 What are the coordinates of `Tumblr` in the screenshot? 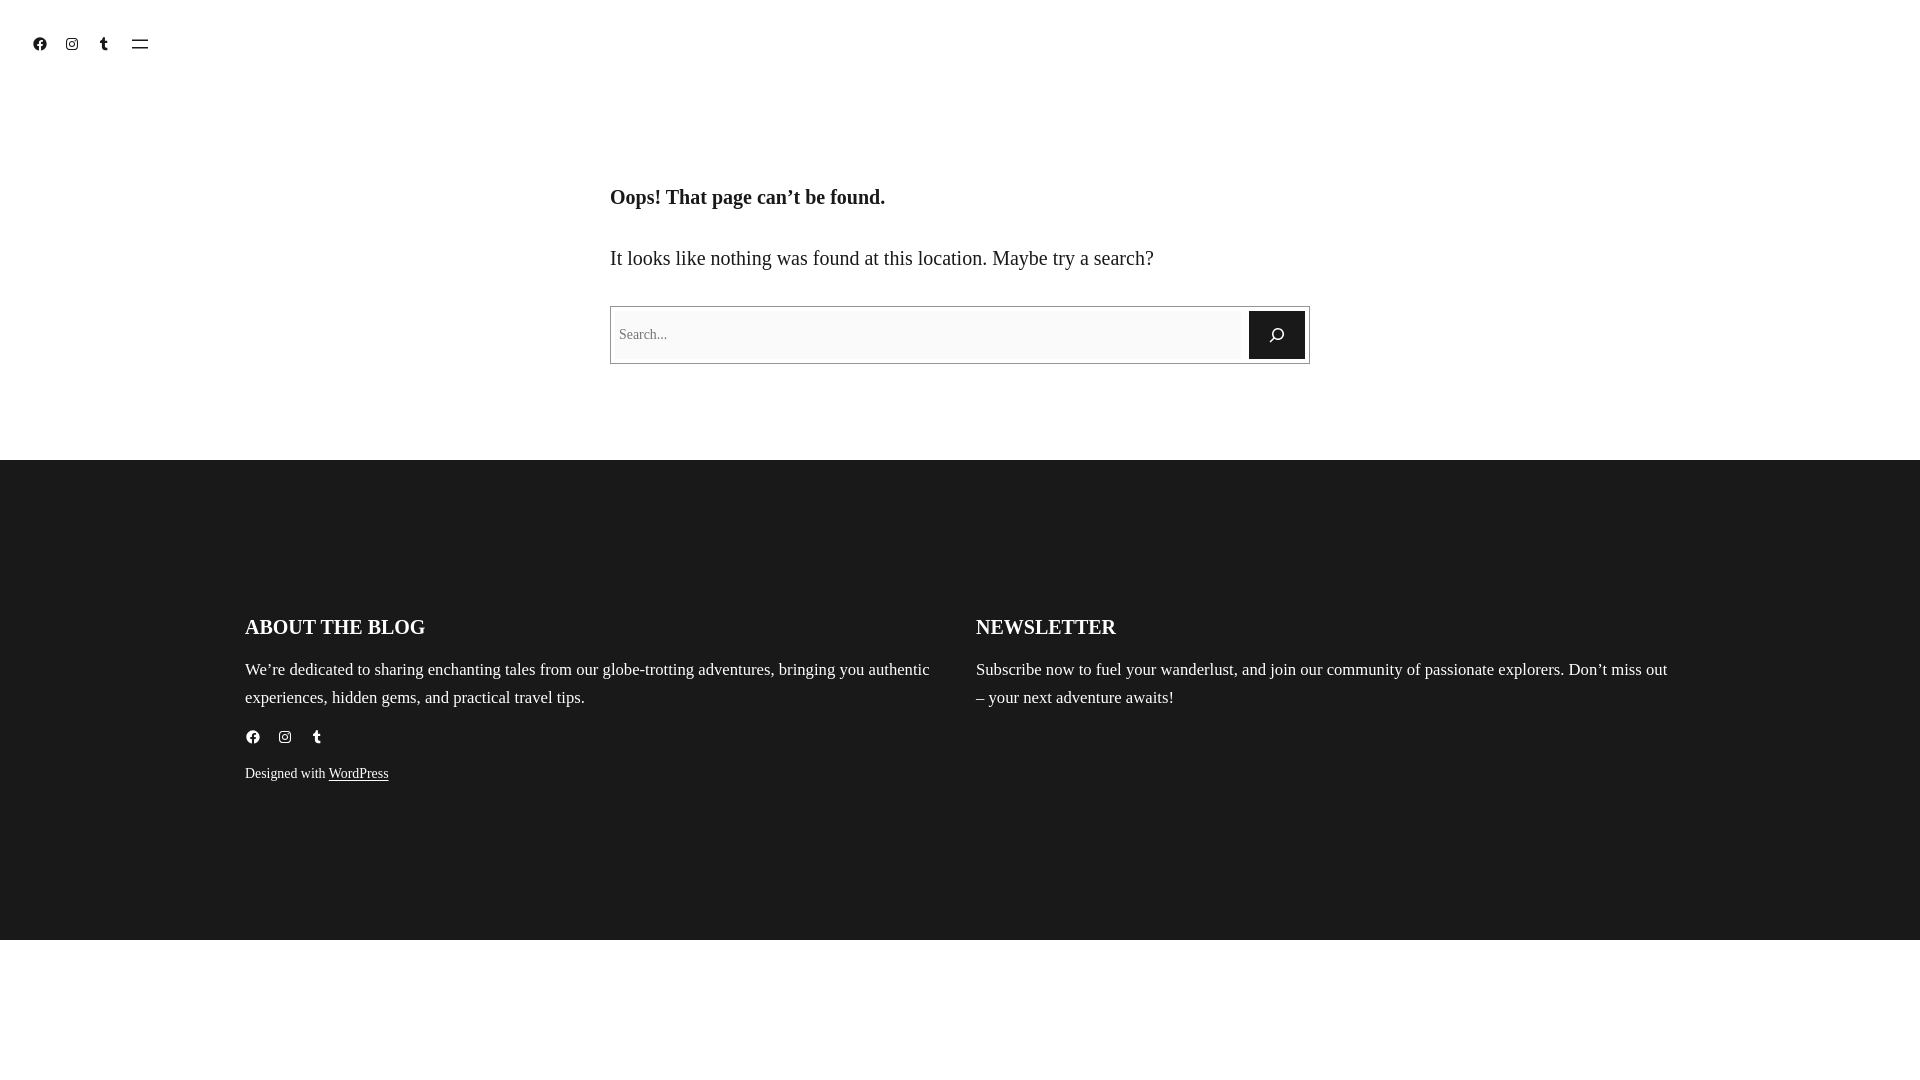 It's located at (104, 43).